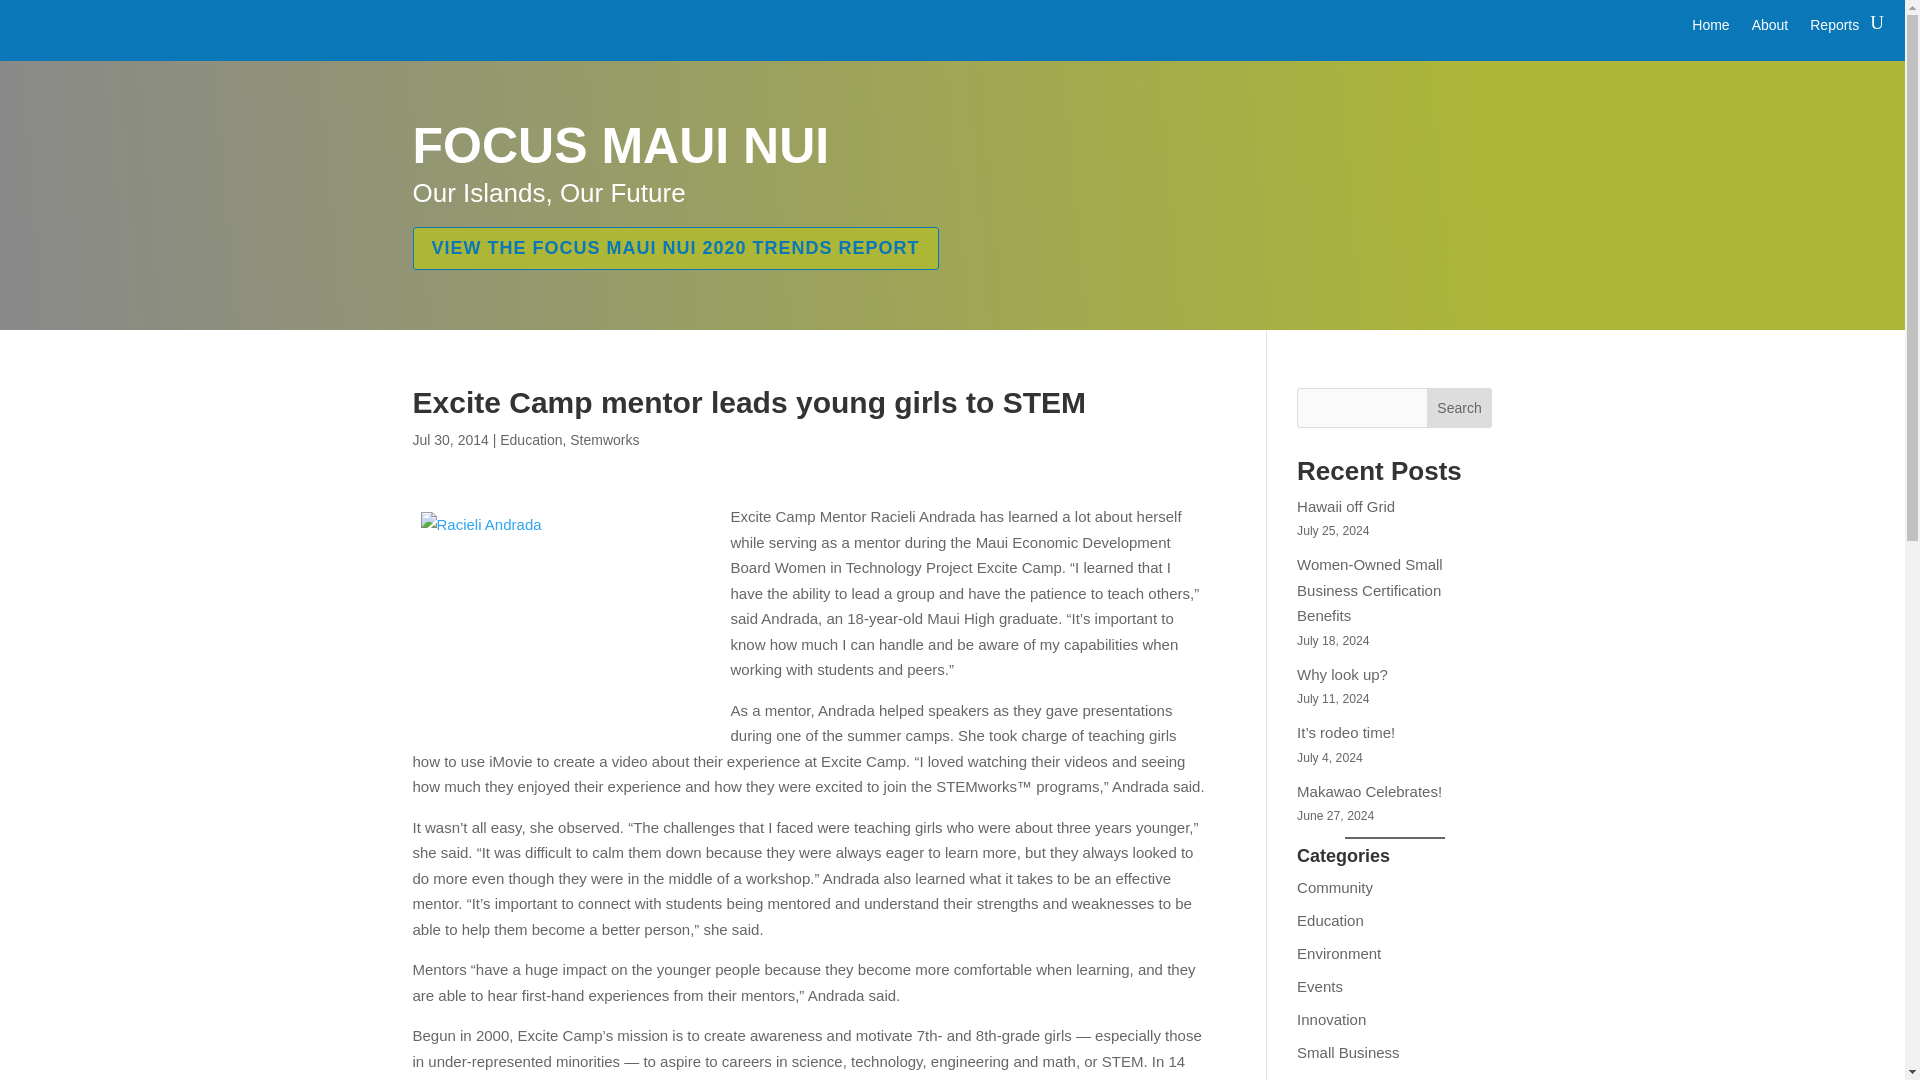 This screenshot has height=1080, width=1920. I want to click on VIEW THE FOCUS MAUI NUI 2020 TRENDS REPORT, so click(675, 246).